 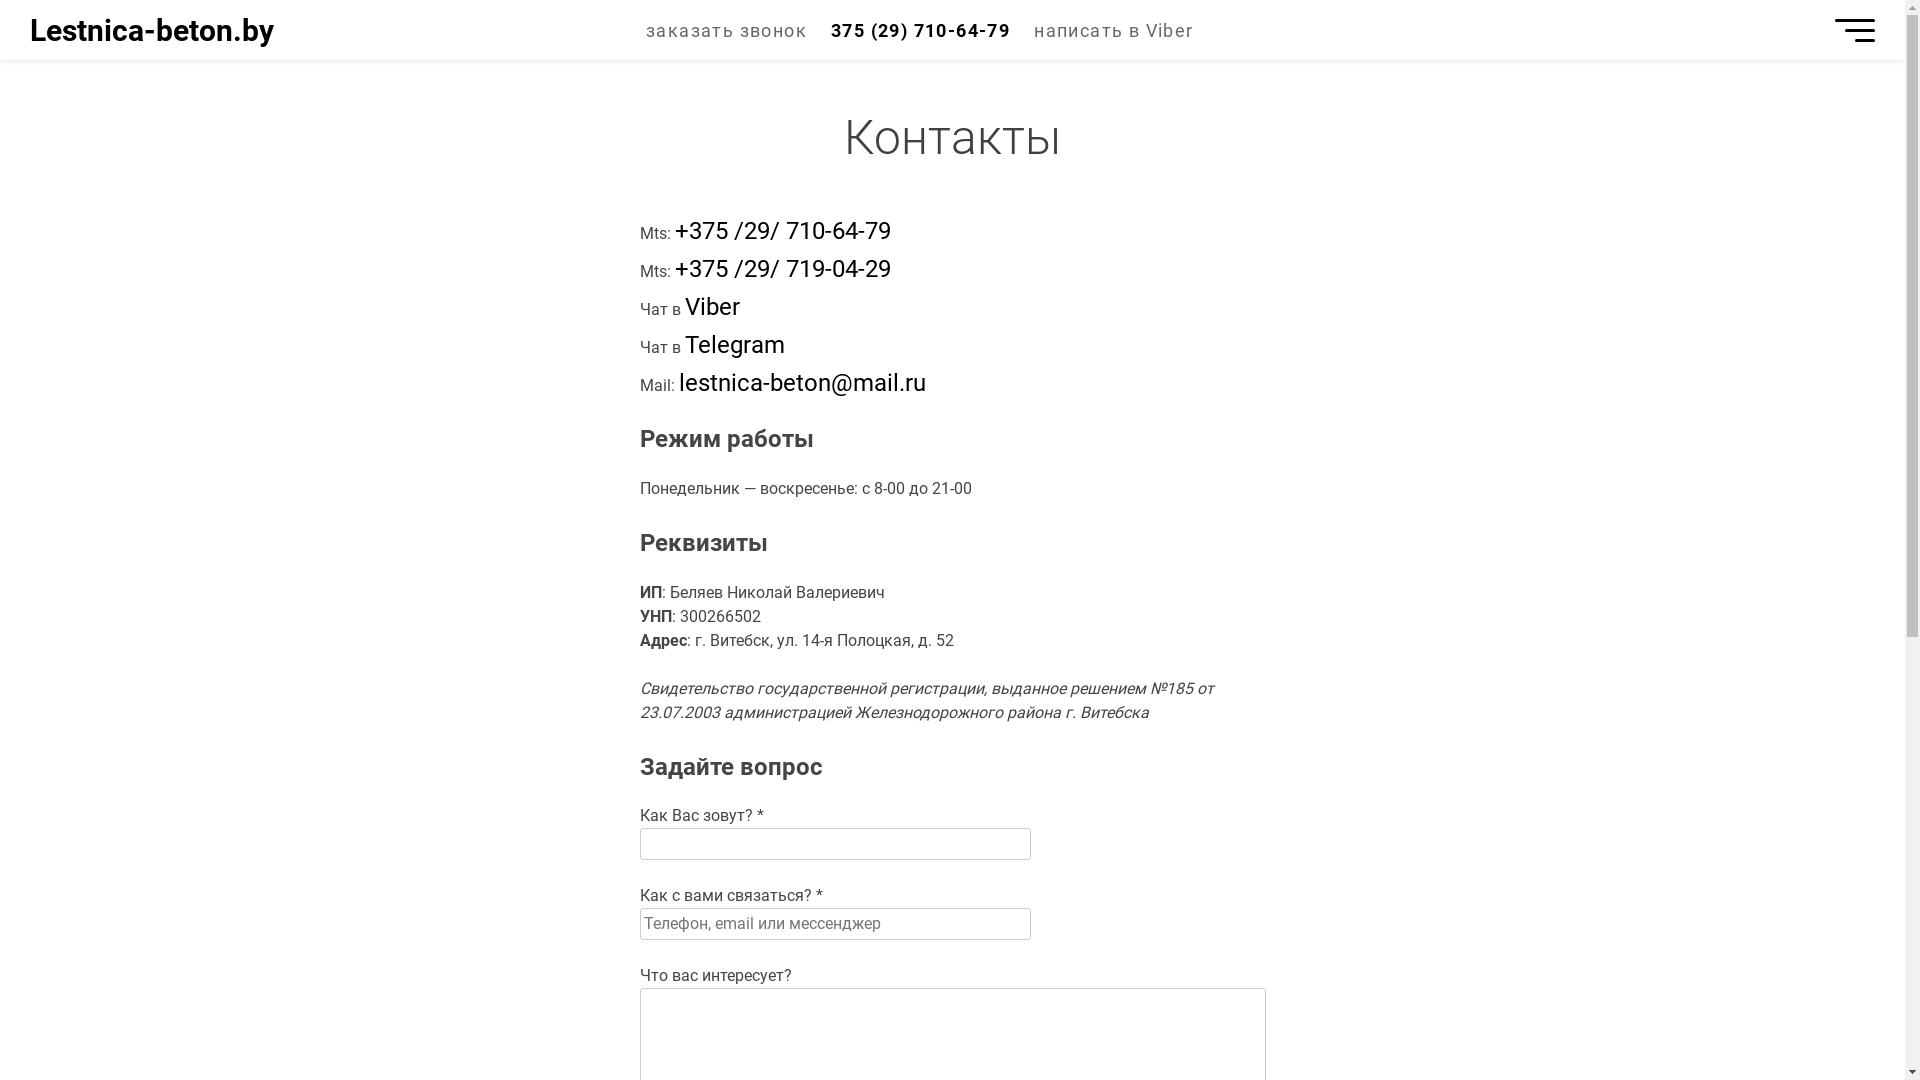 What do you see at coordinates (782, 269) in the screenshot?
I see `+375 /29/ 719-04-29` at bounding box center [782, 269].